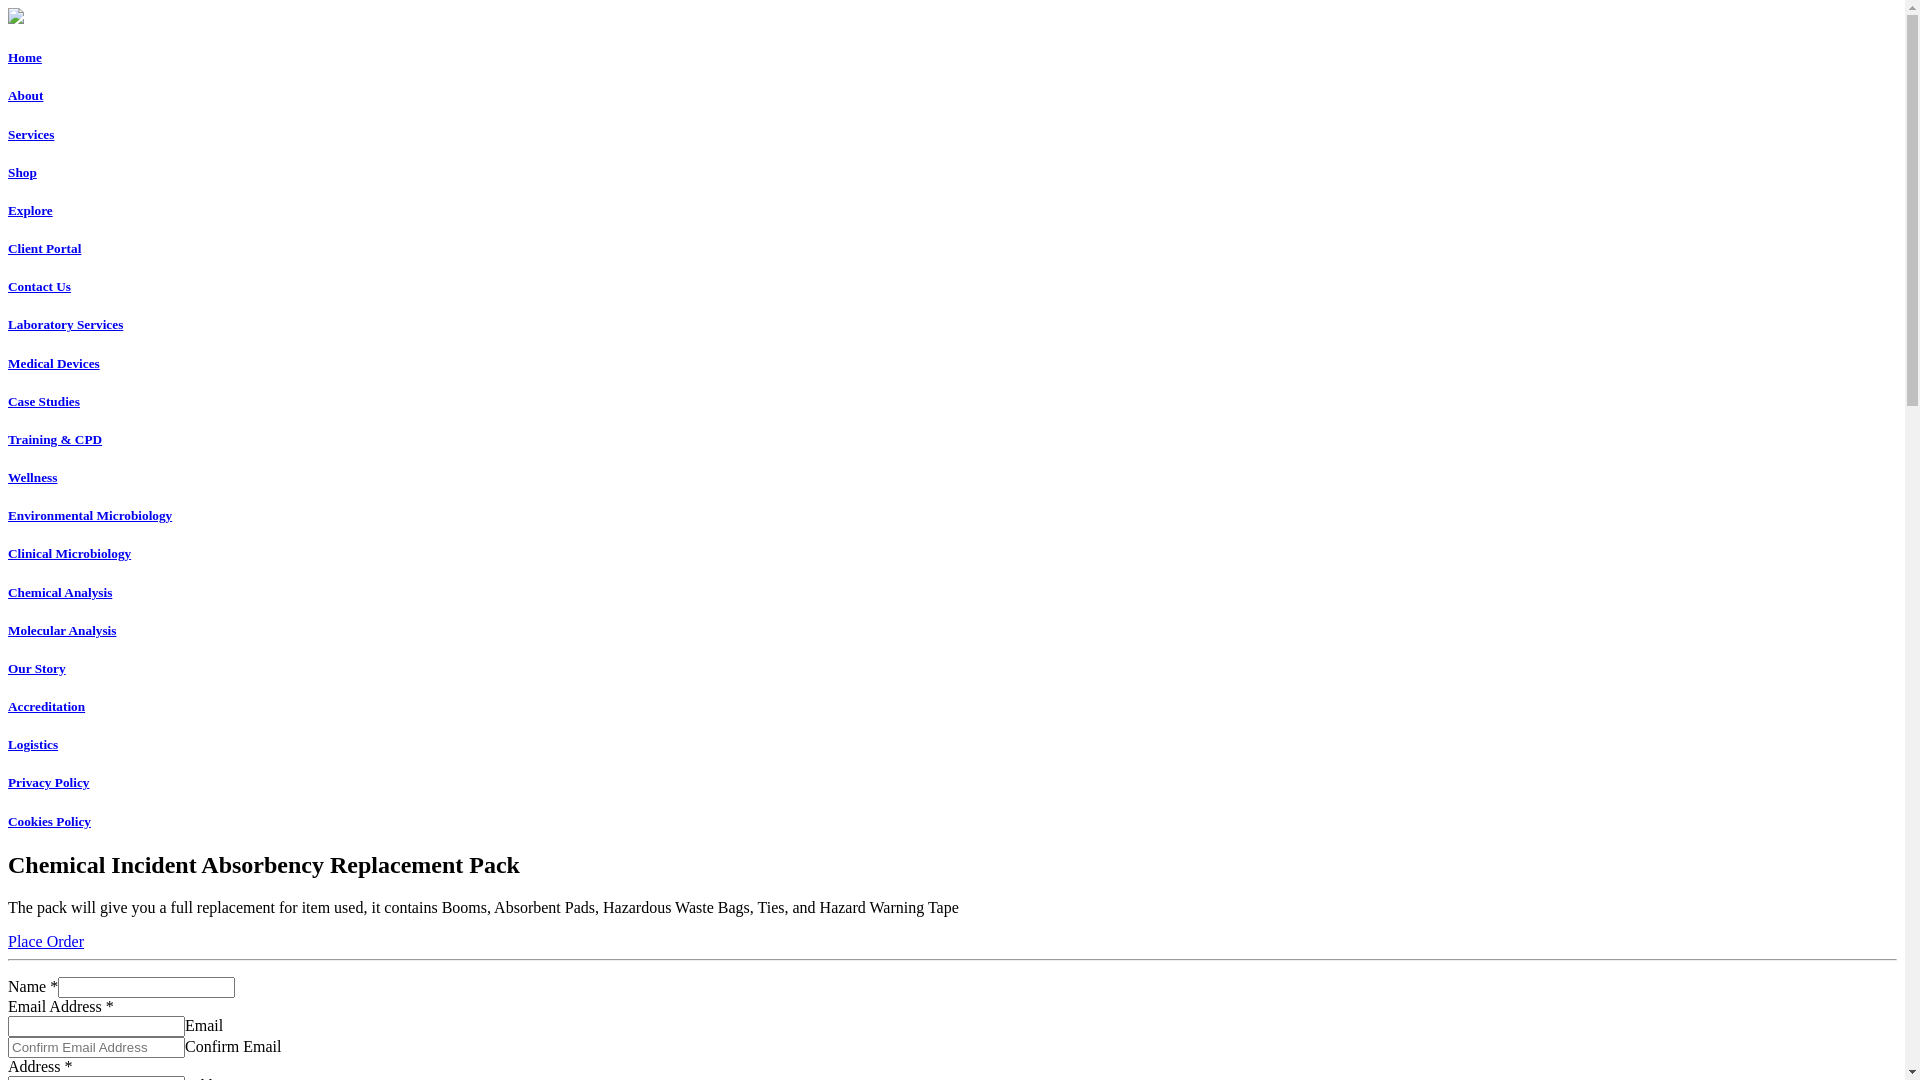  I want to click on Shop, so click(22, 172).